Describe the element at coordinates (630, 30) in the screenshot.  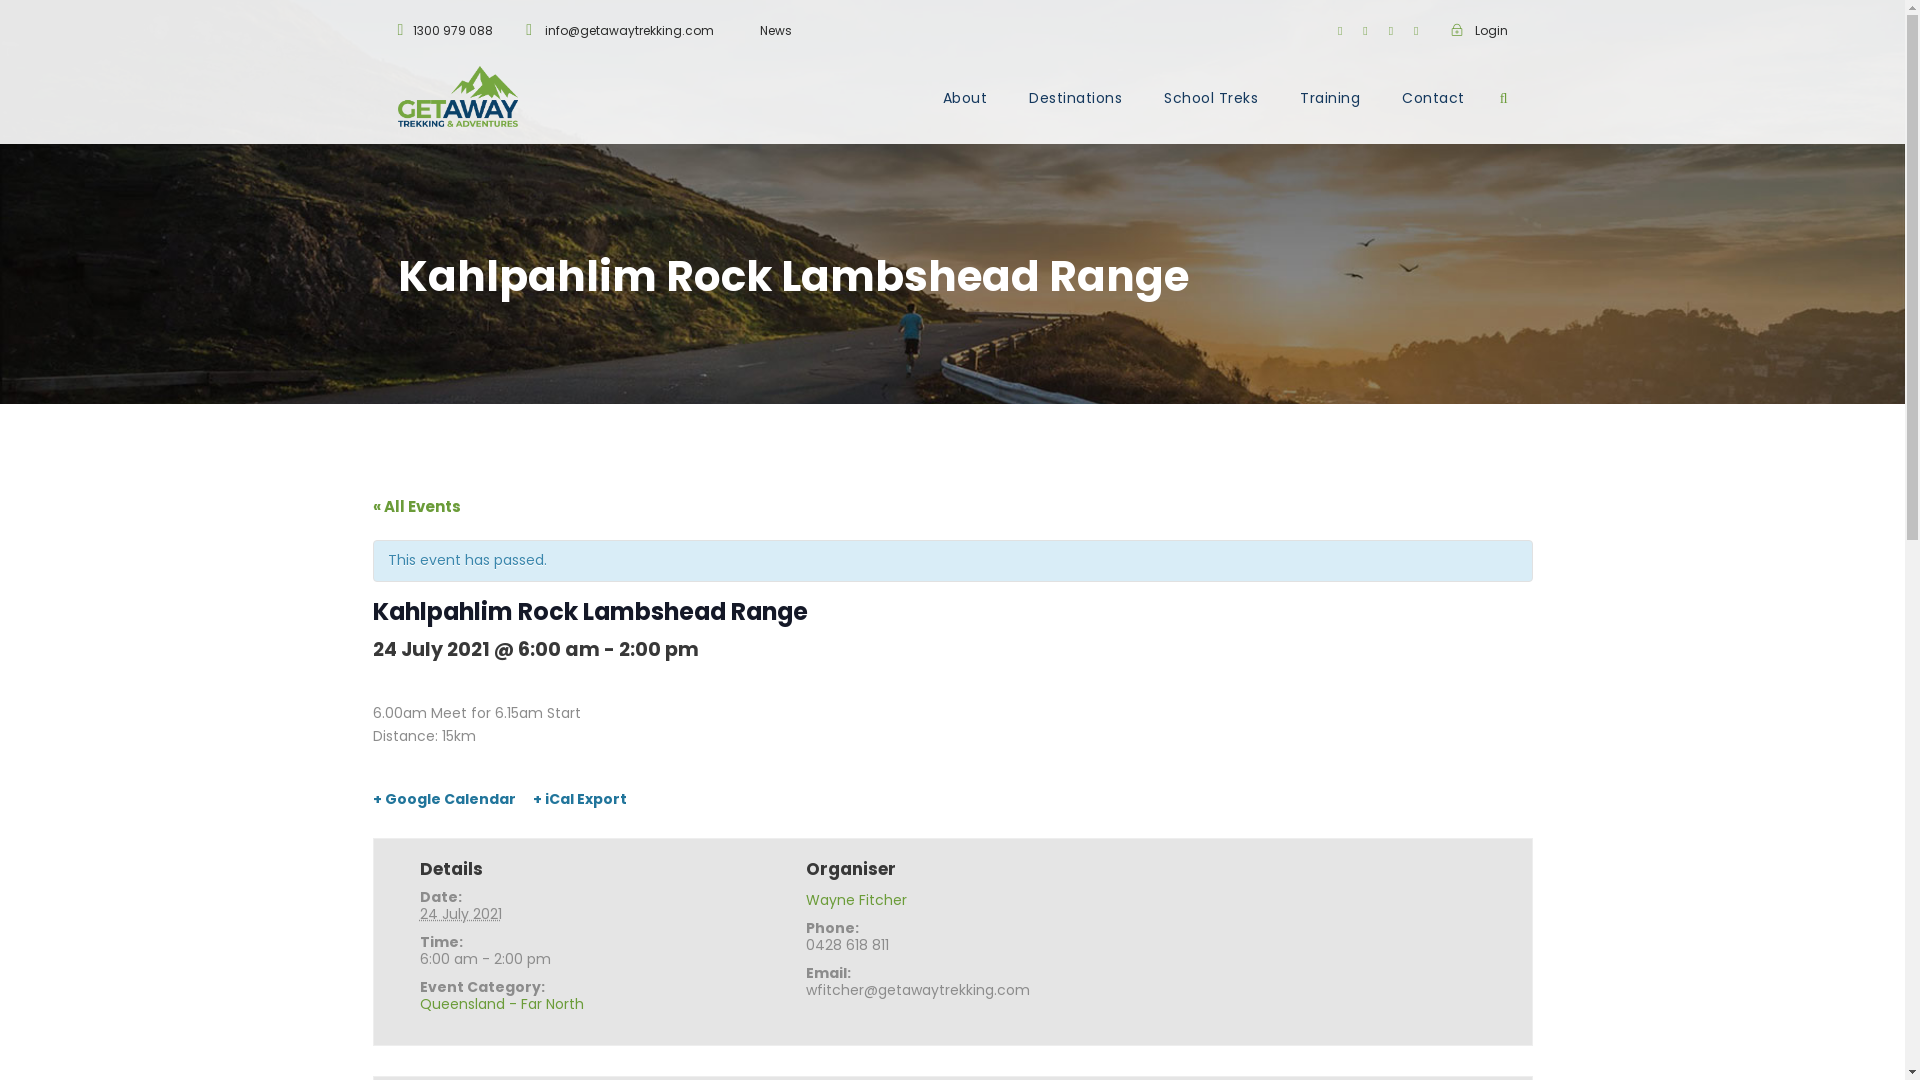
I see `info@getawaytrekking.com` at that location.